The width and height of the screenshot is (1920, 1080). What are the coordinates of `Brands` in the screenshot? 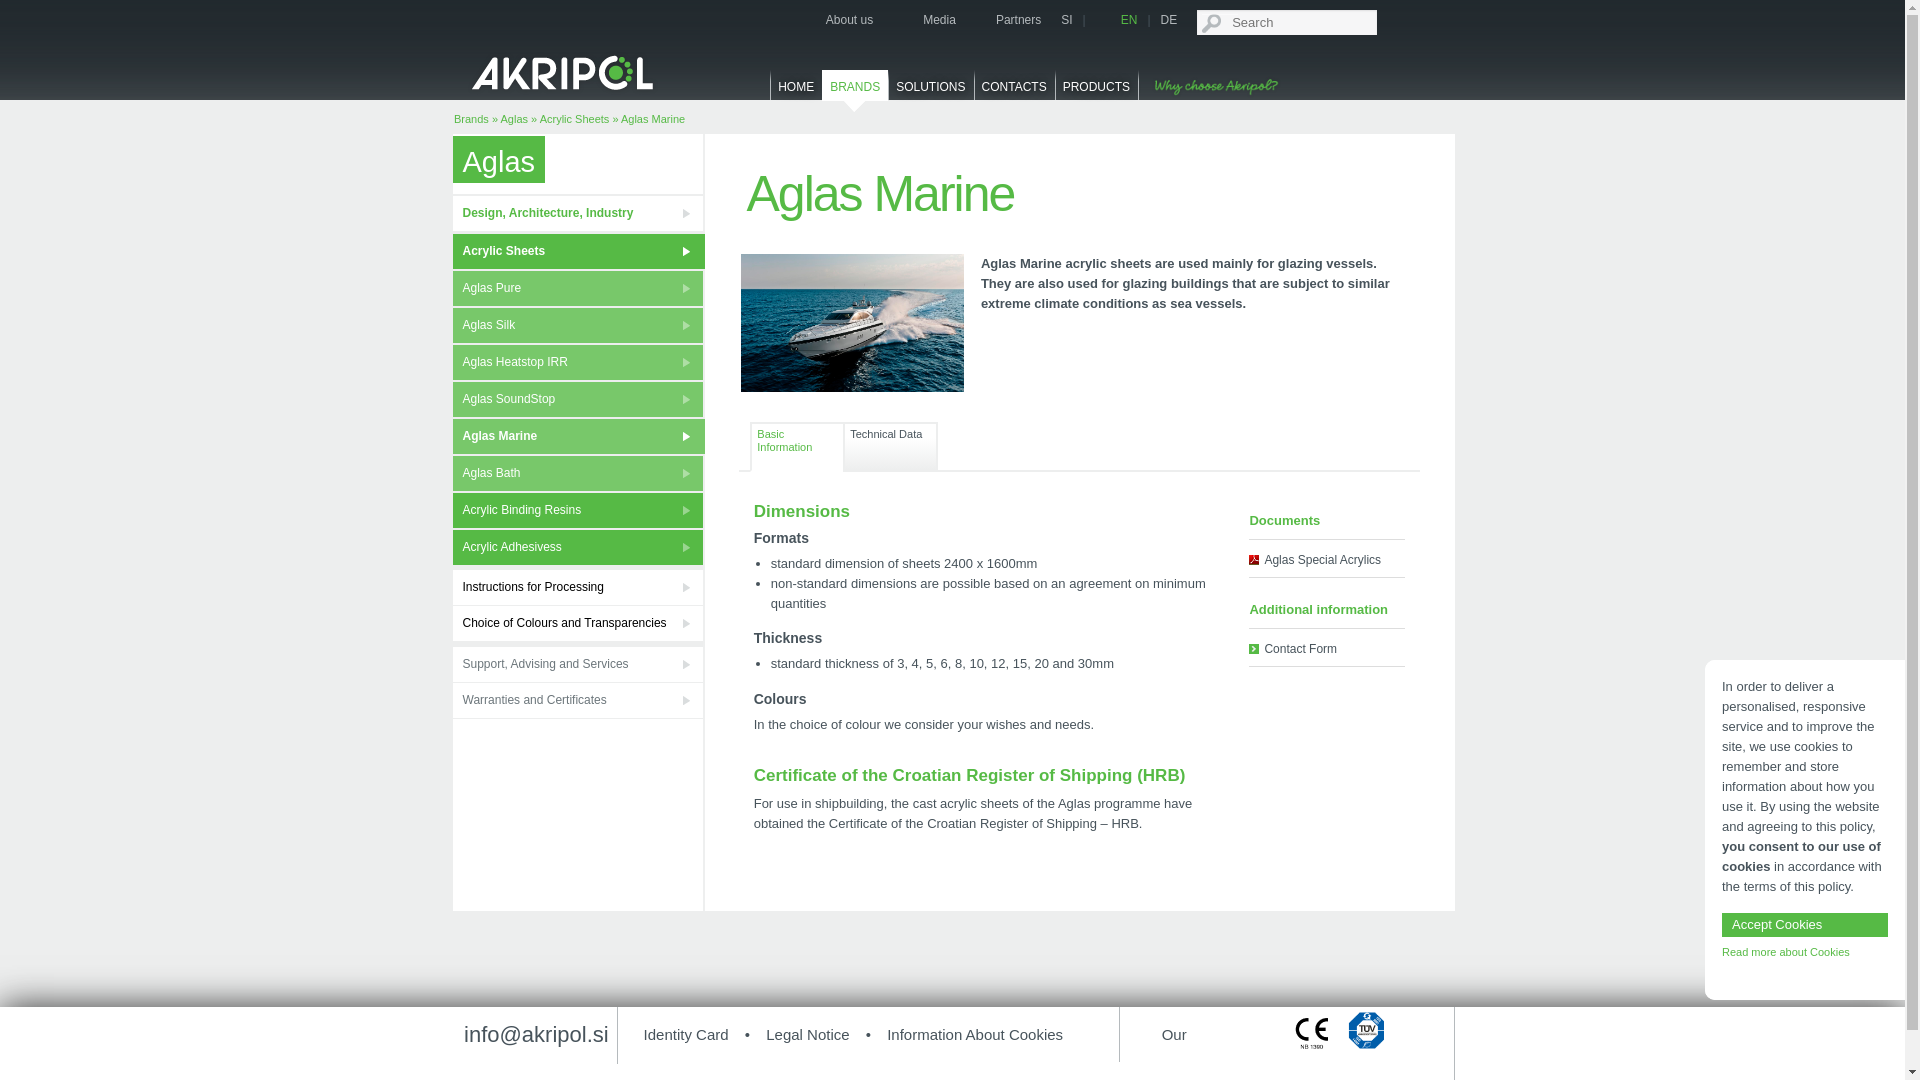 It's located at (854, 92).